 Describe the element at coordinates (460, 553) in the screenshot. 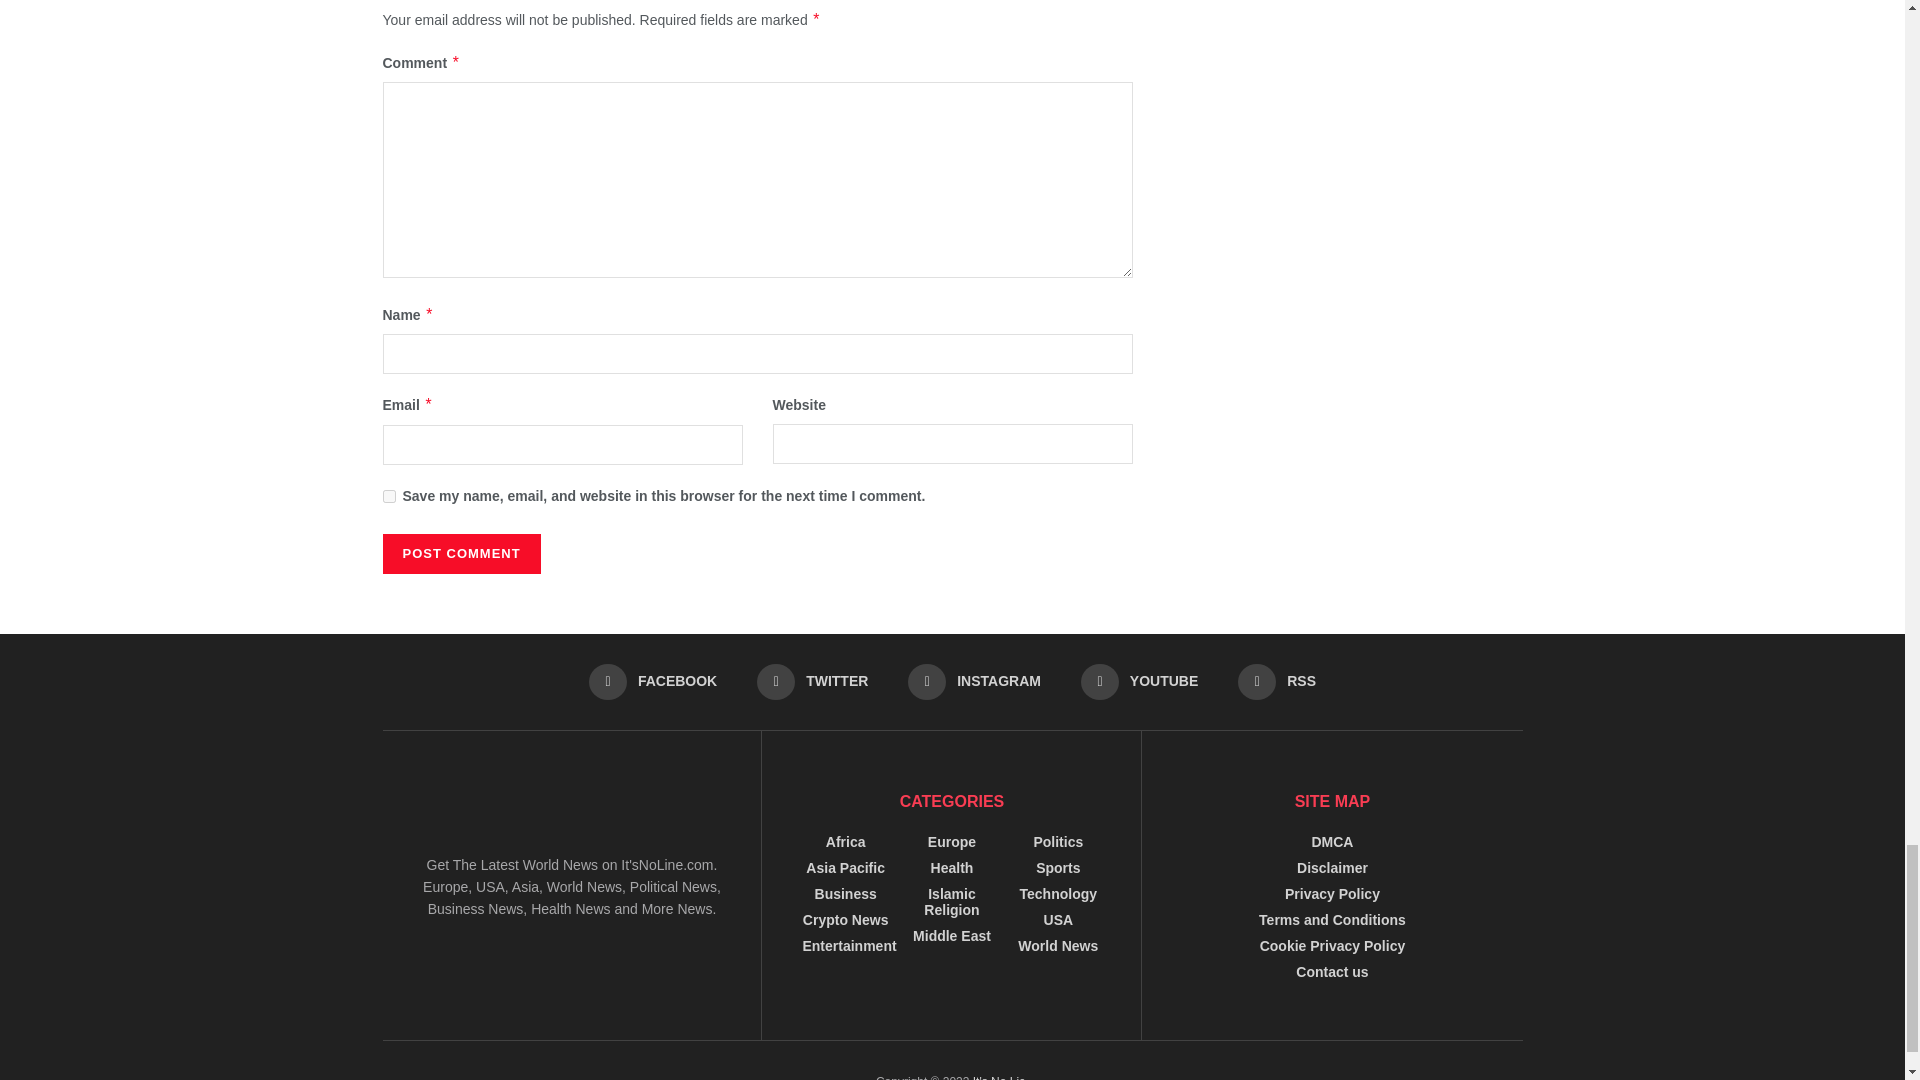

I see `Post Comment` at that location.